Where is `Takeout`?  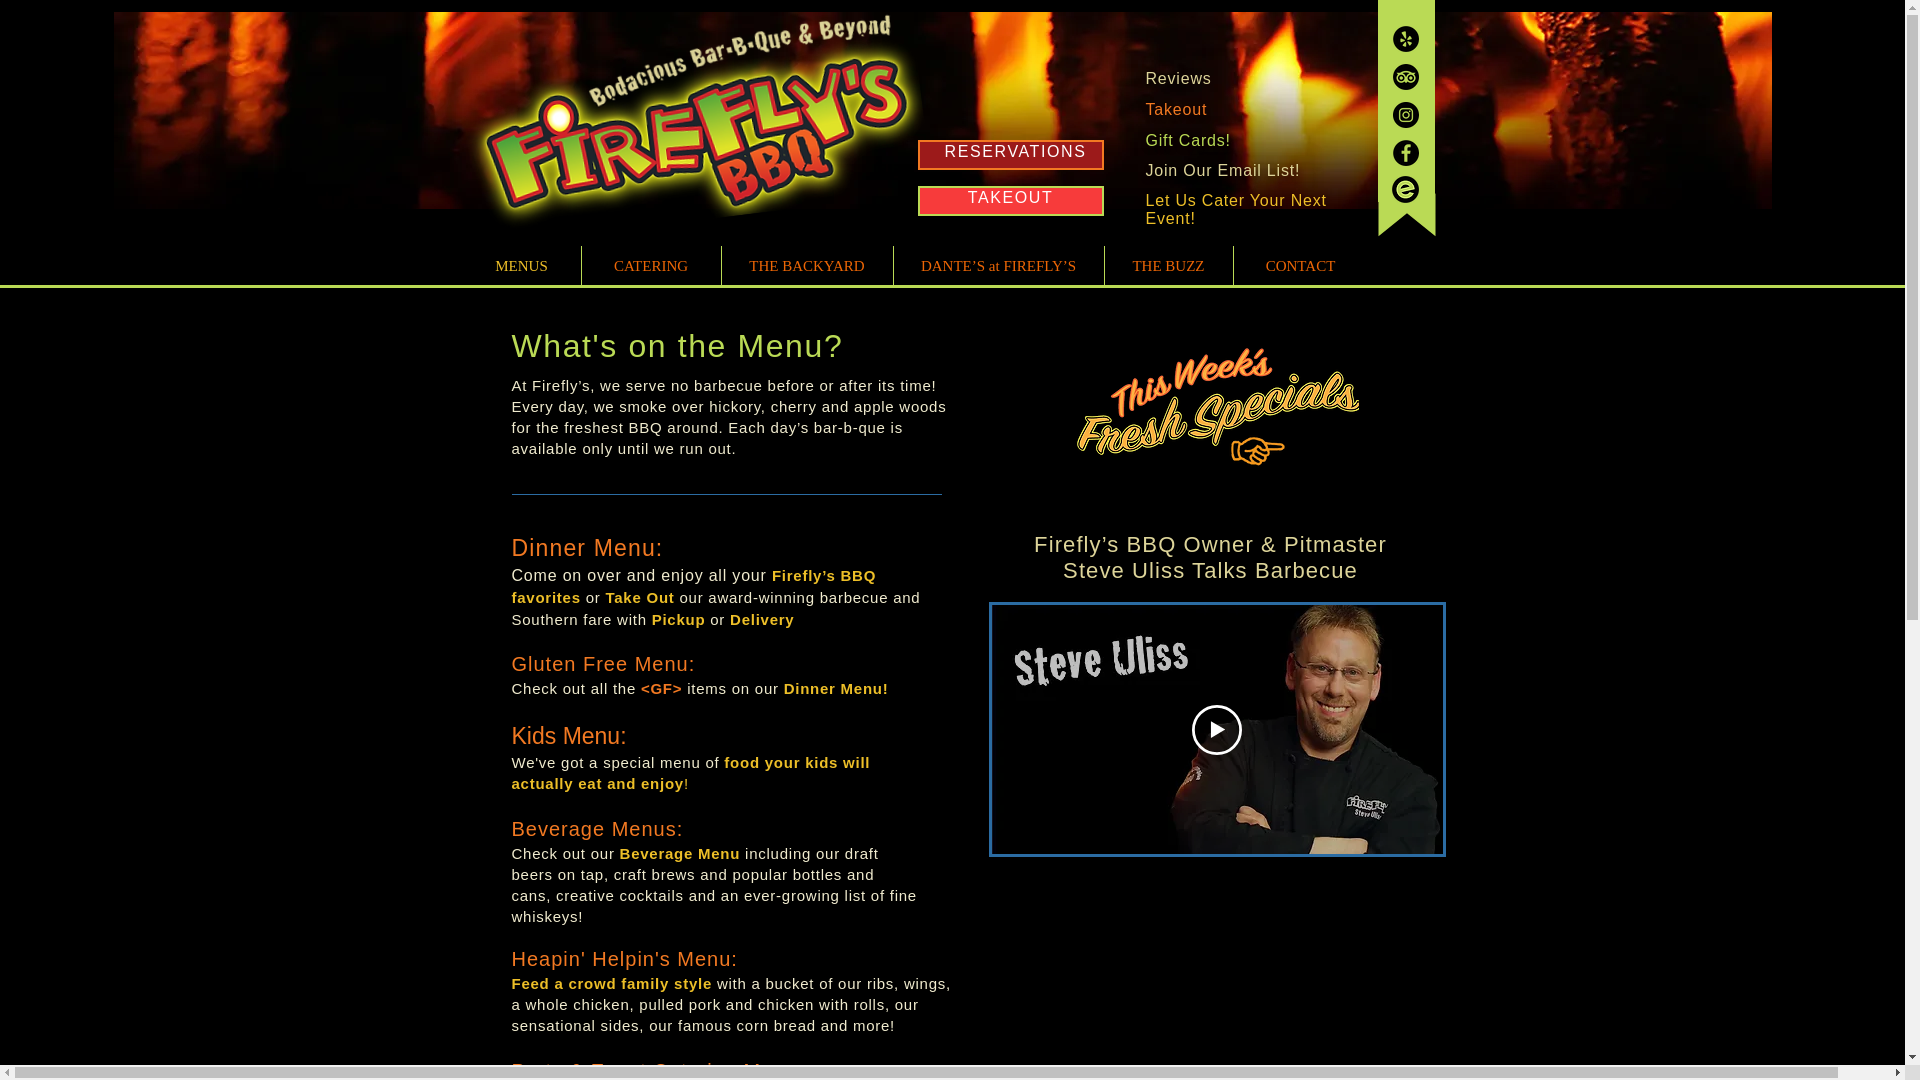
Takeout is located at coordinates (1176, 109).